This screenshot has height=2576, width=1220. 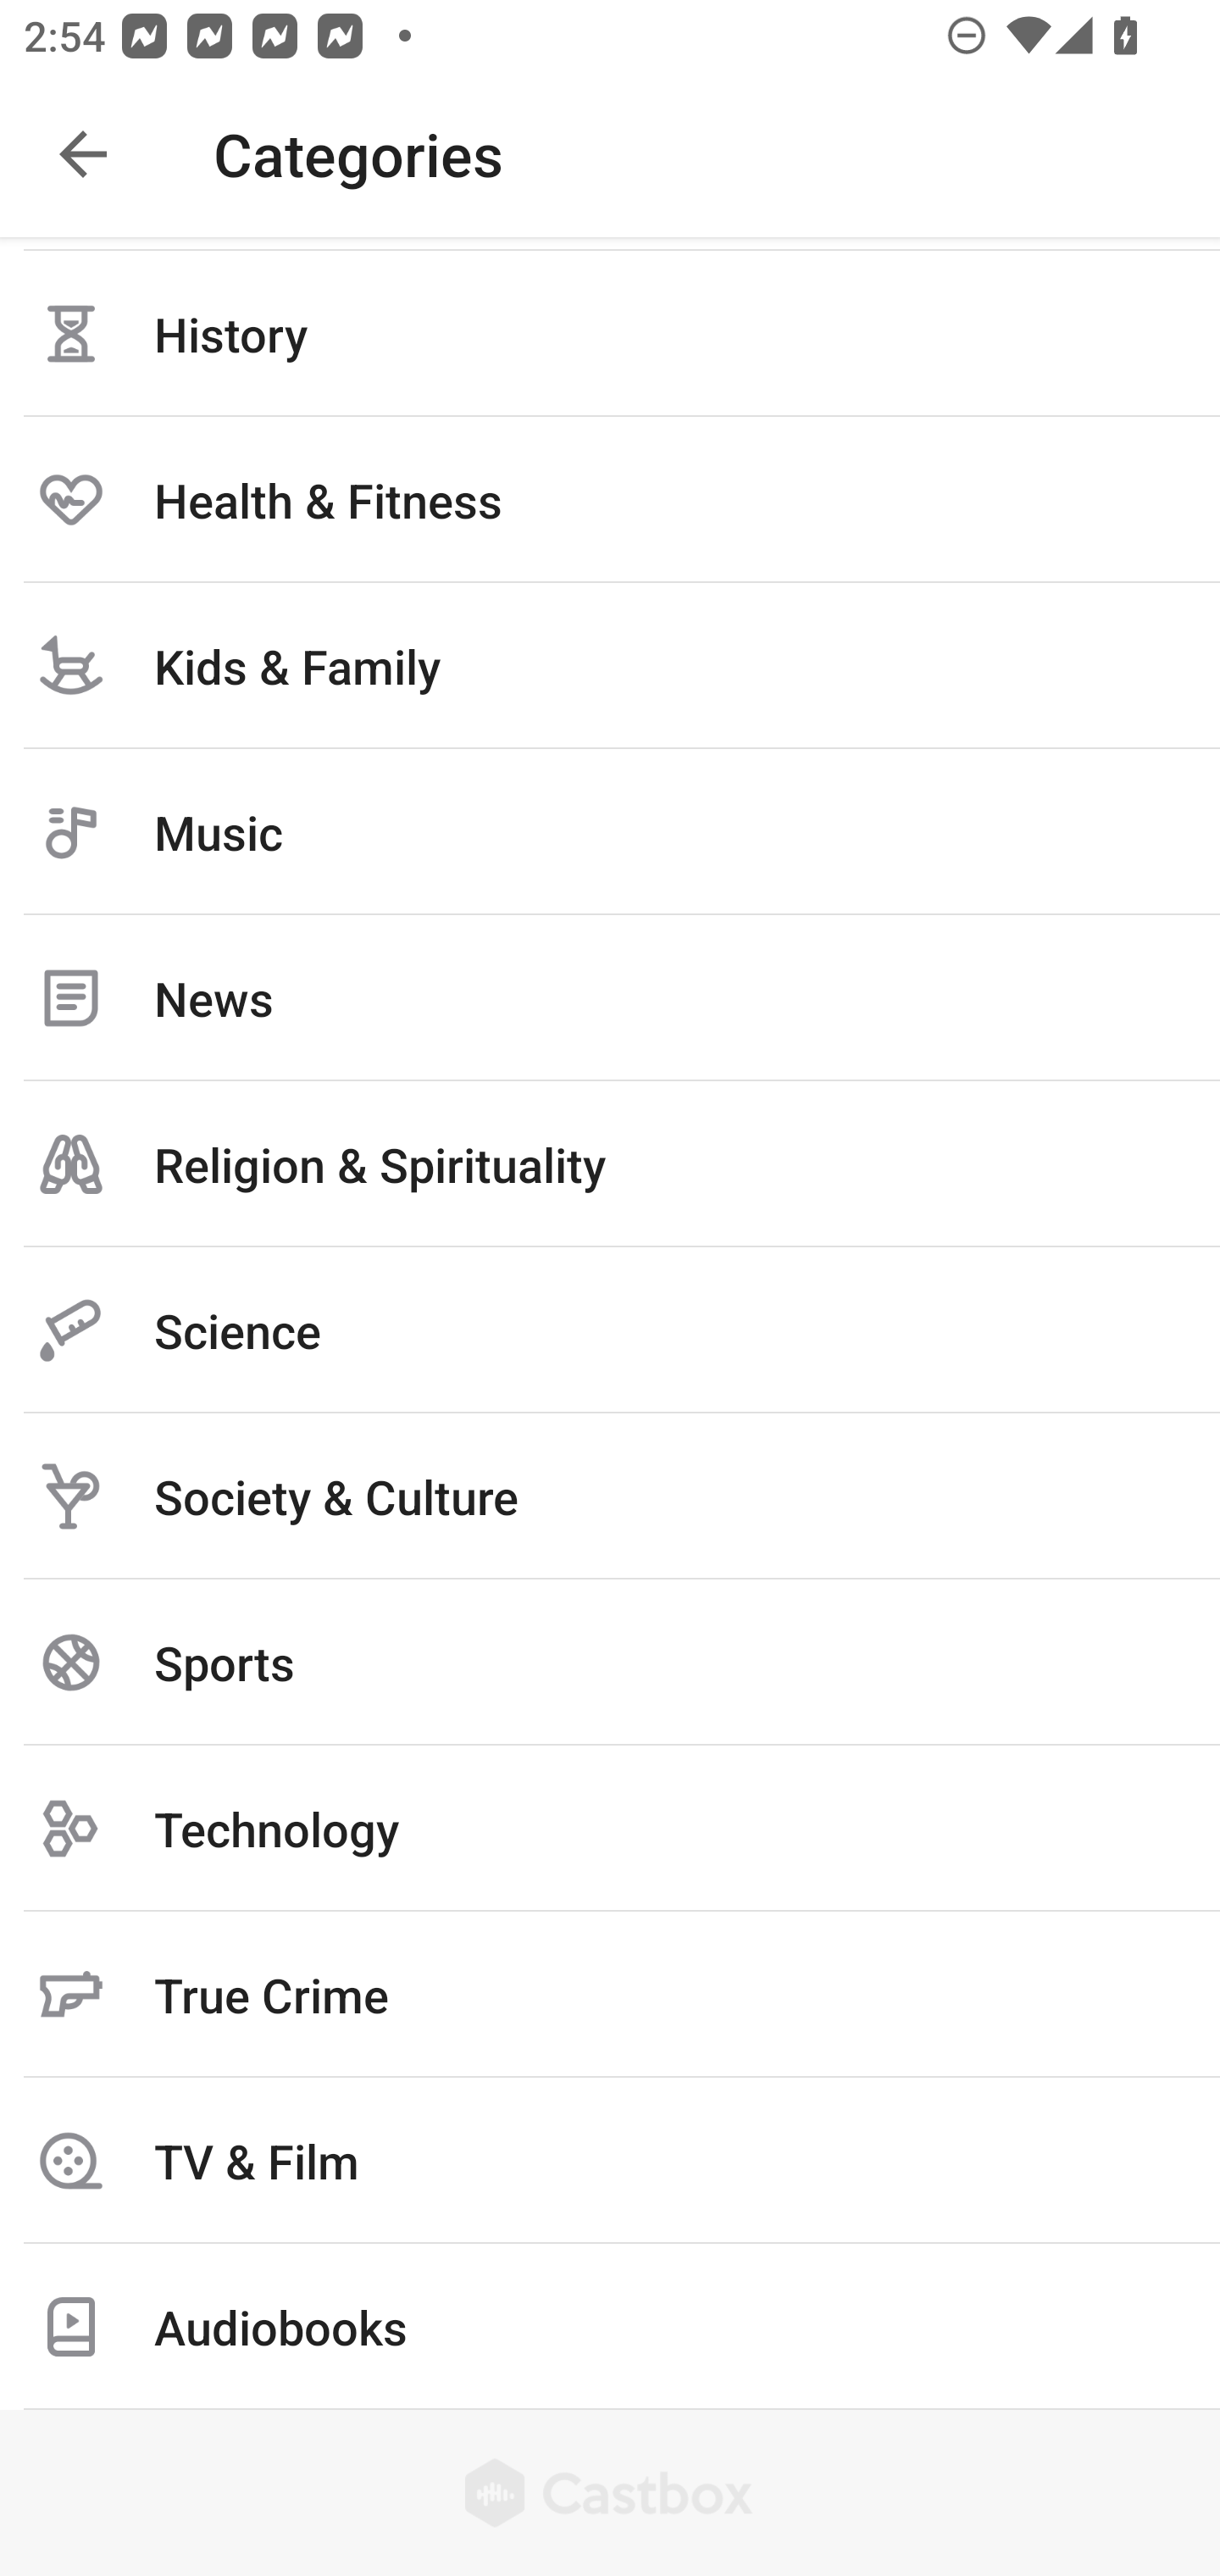 I want to click on History, so click(x=610, y=333).